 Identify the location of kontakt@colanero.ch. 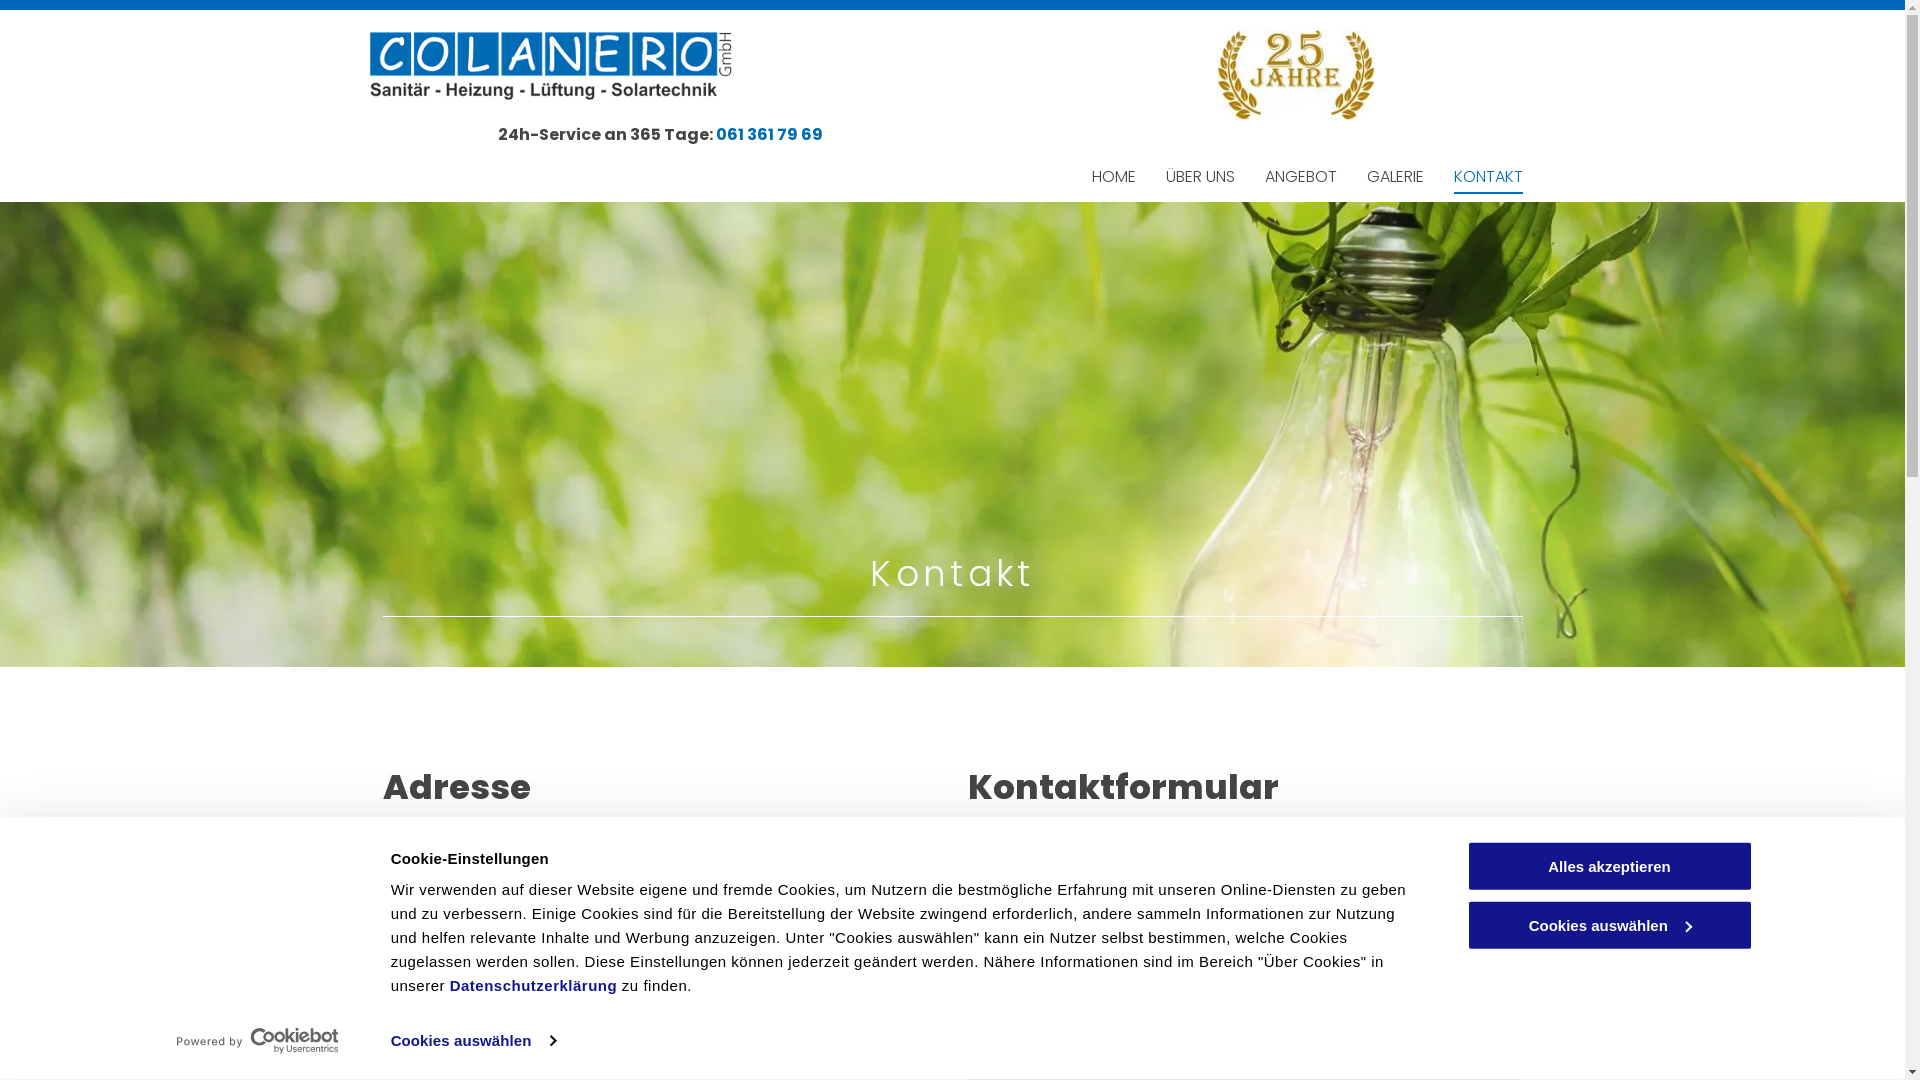
(486, 1048).